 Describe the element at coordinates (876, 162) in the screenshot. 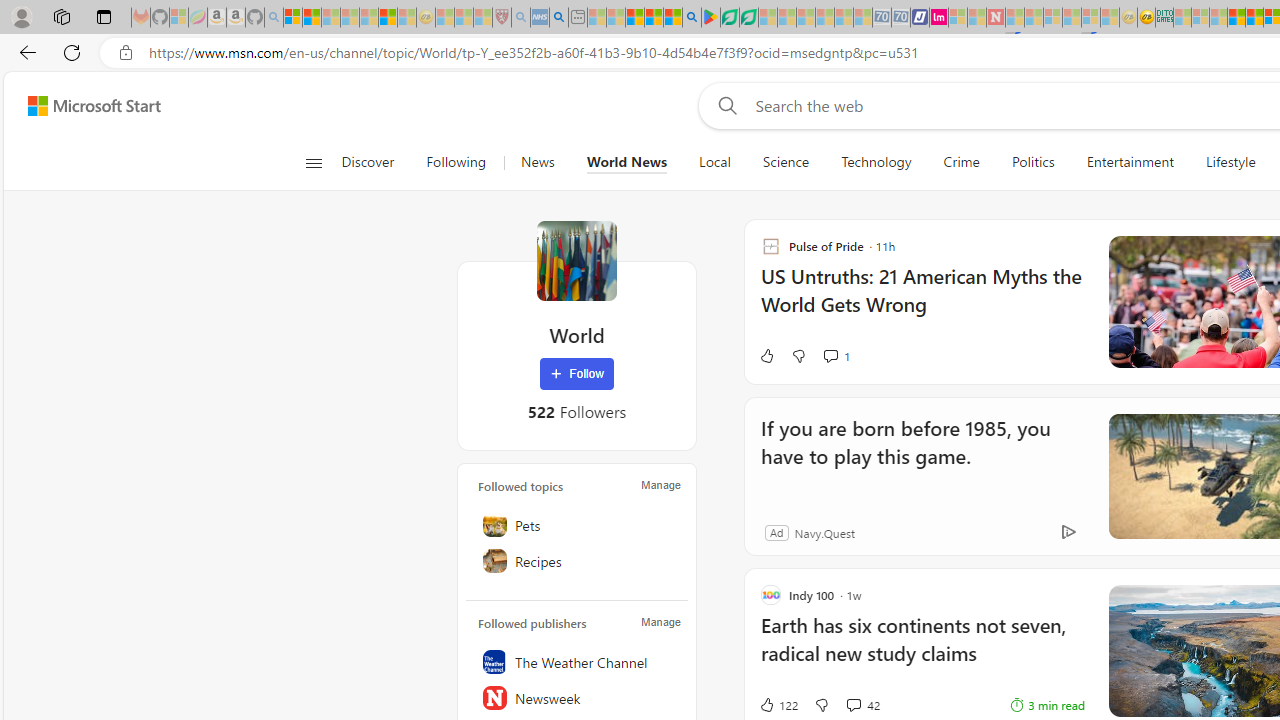

I see `Technology` at that location.